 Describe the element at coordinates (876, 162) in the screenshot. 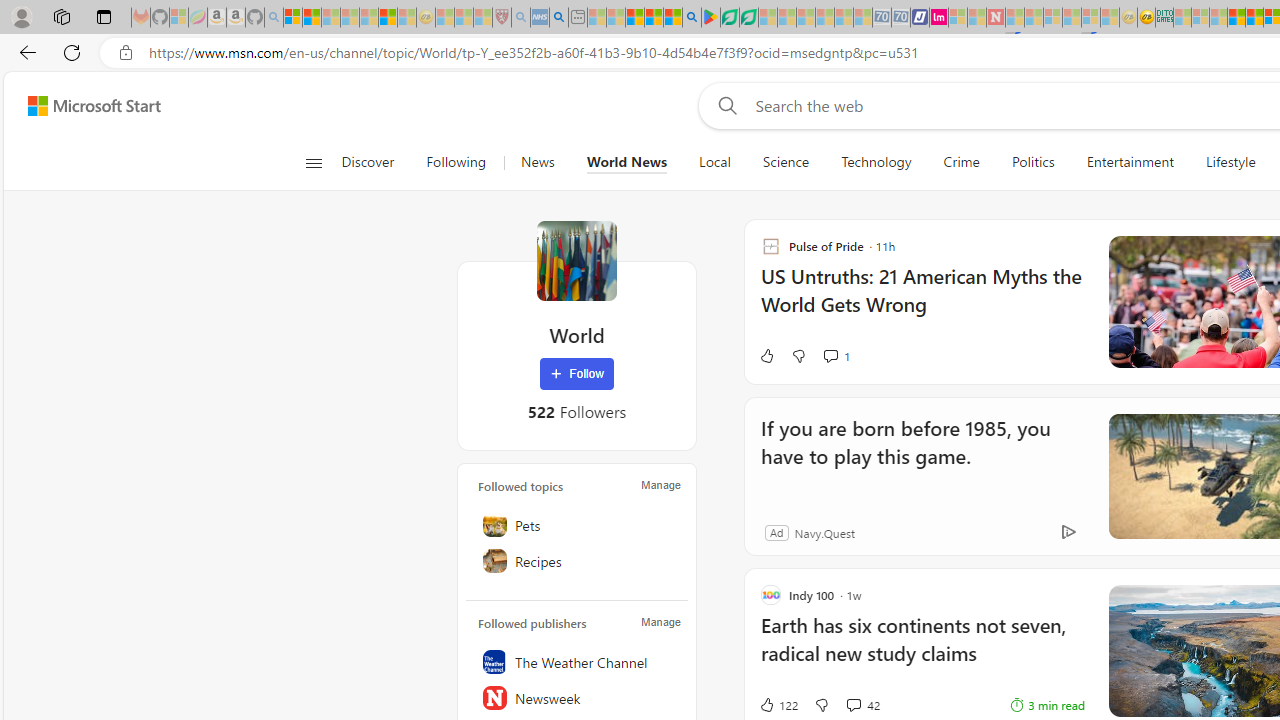

I see `Technology` at that location.